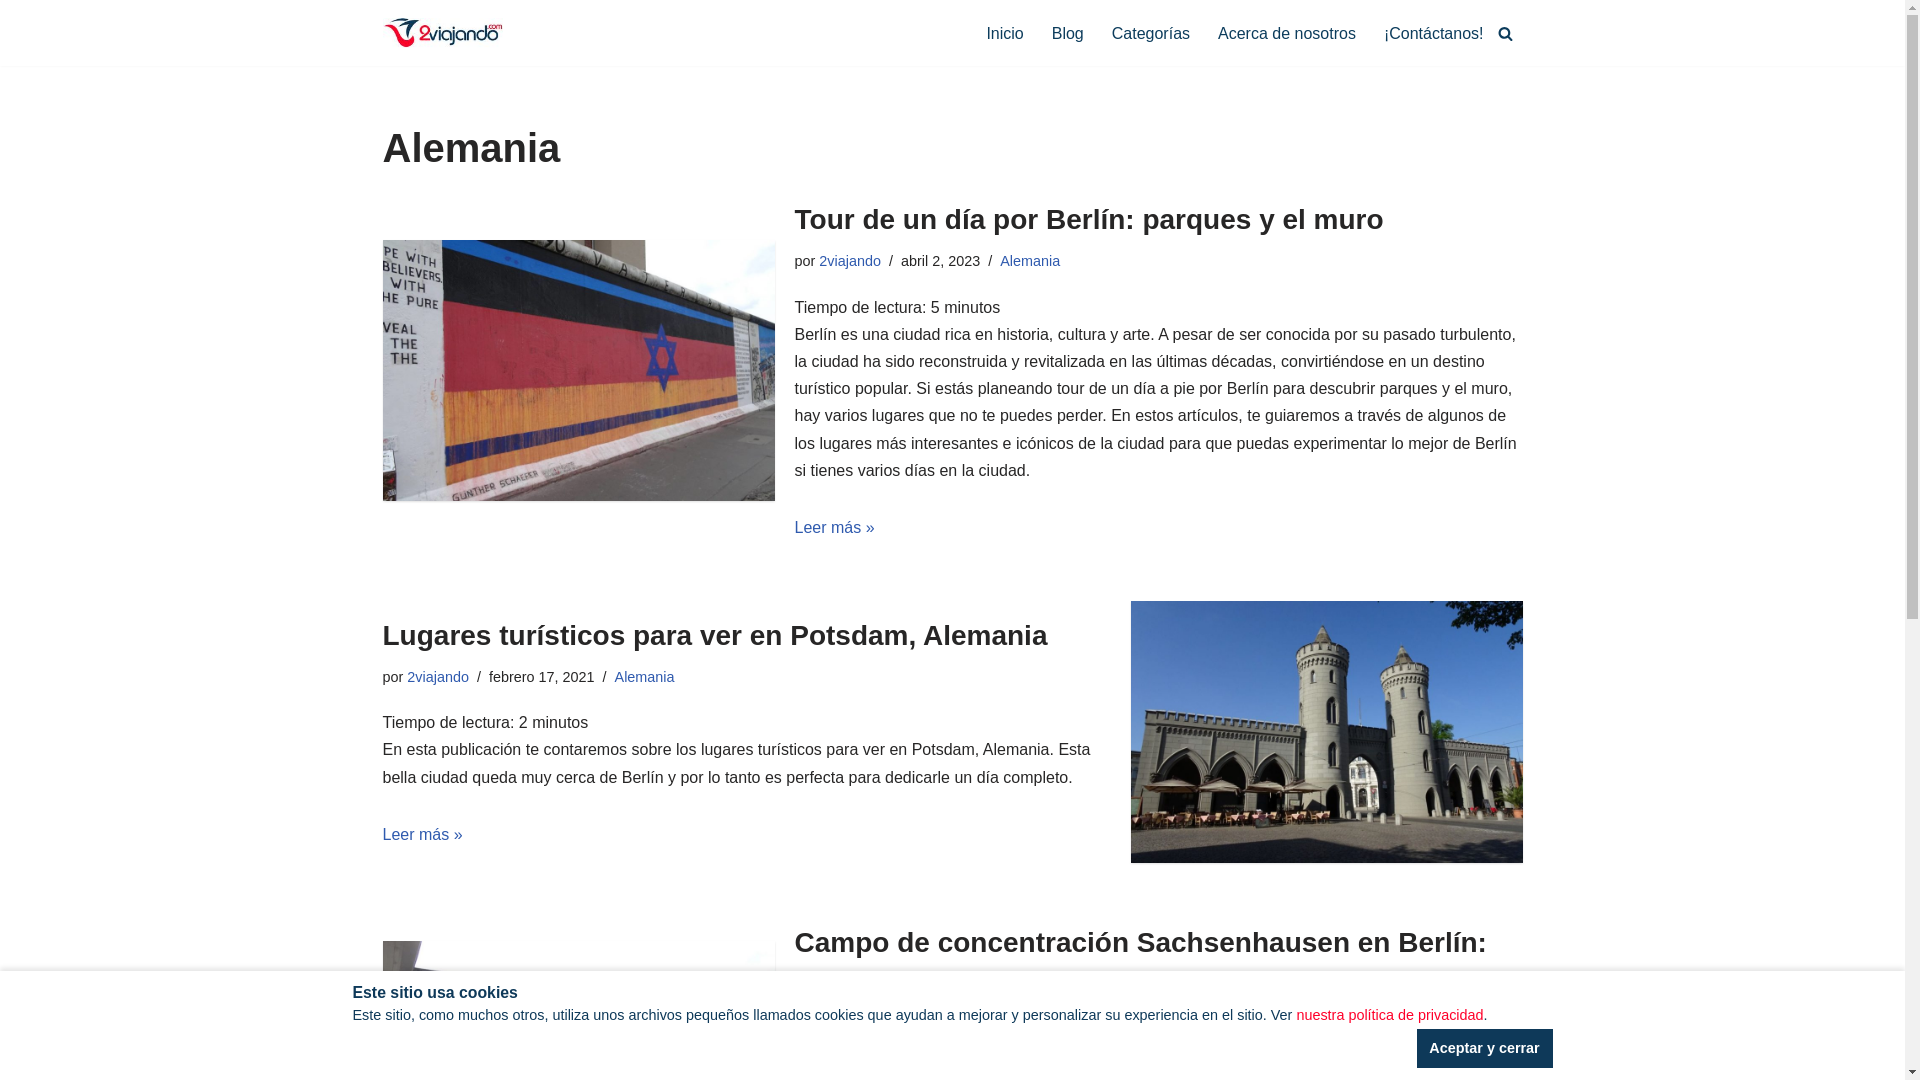 Image resolution: width=1920 pixels, height=1080 pixels. Describe the element at coordinates (850, 261) in the screenshot. I see `2viajando` at that location.